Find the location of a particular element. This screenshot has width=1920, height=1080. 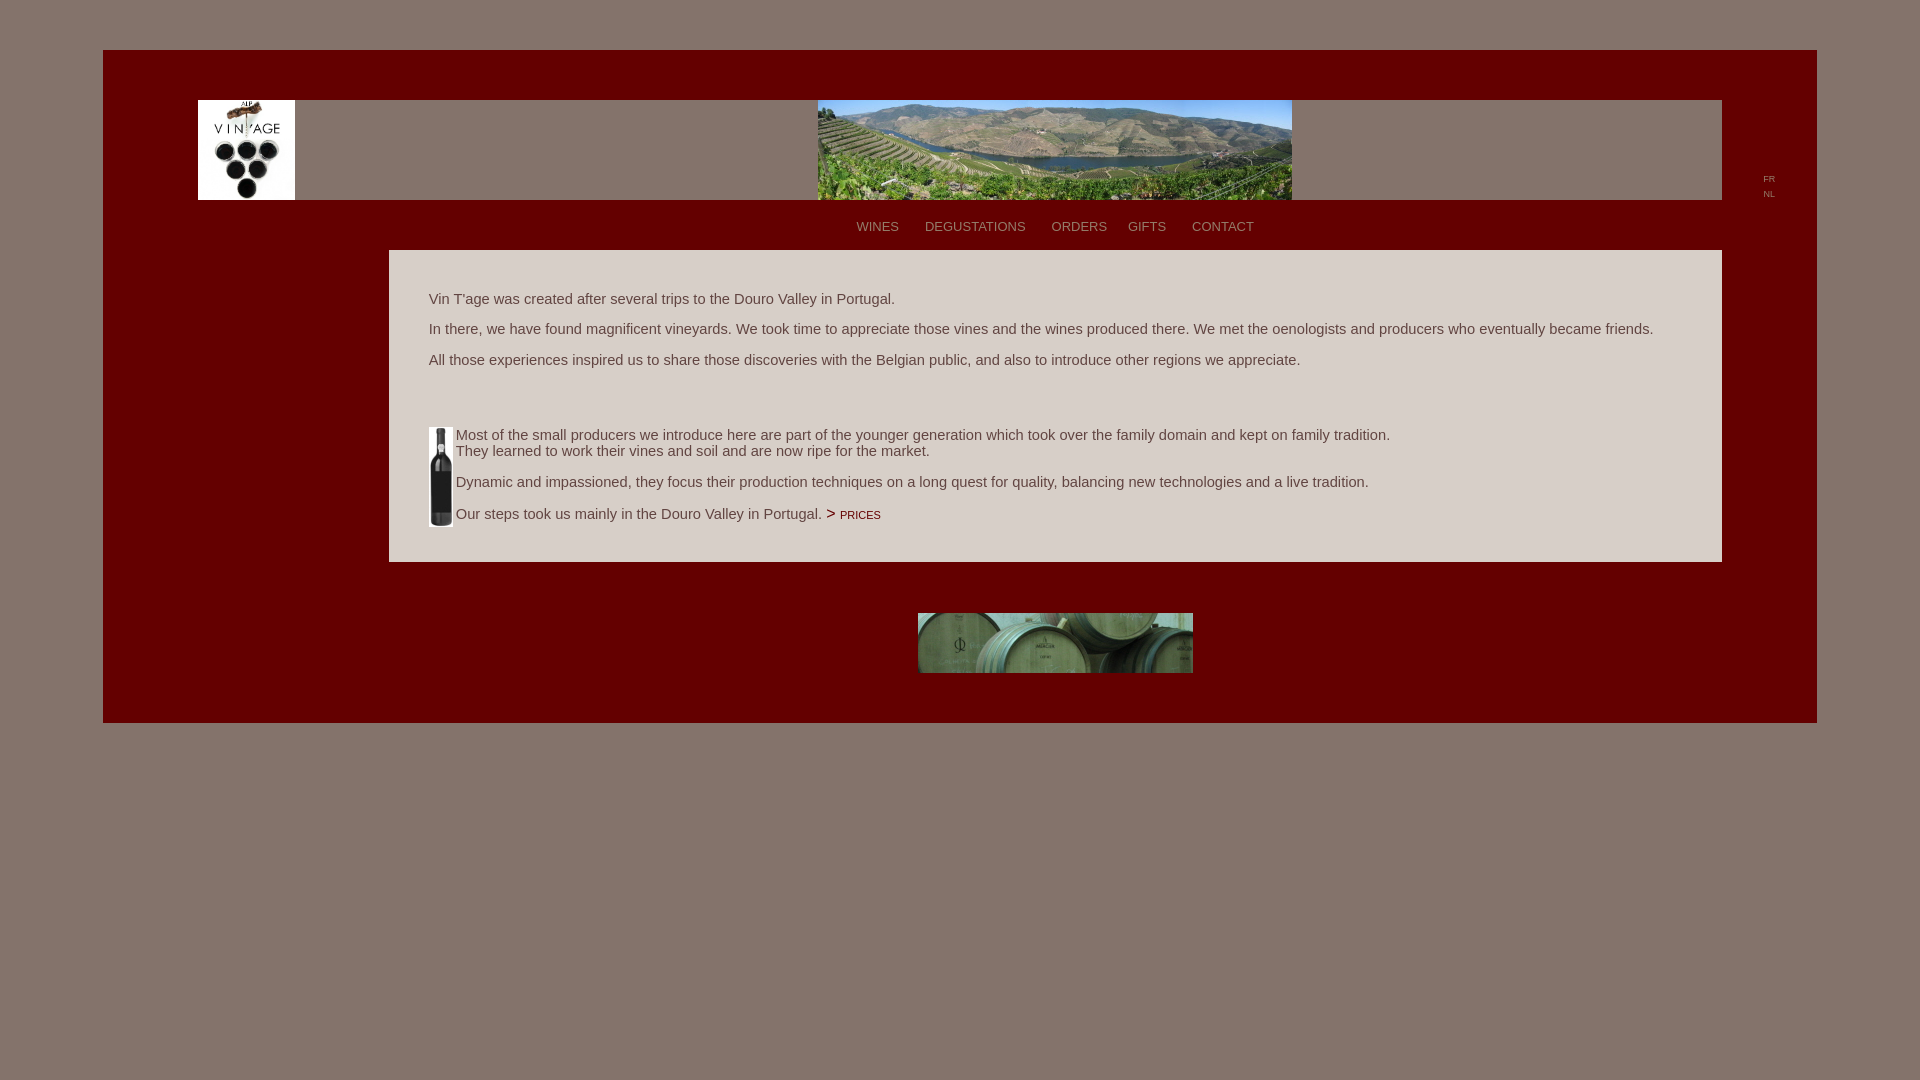

degustations is located at coordinates (976, 224).